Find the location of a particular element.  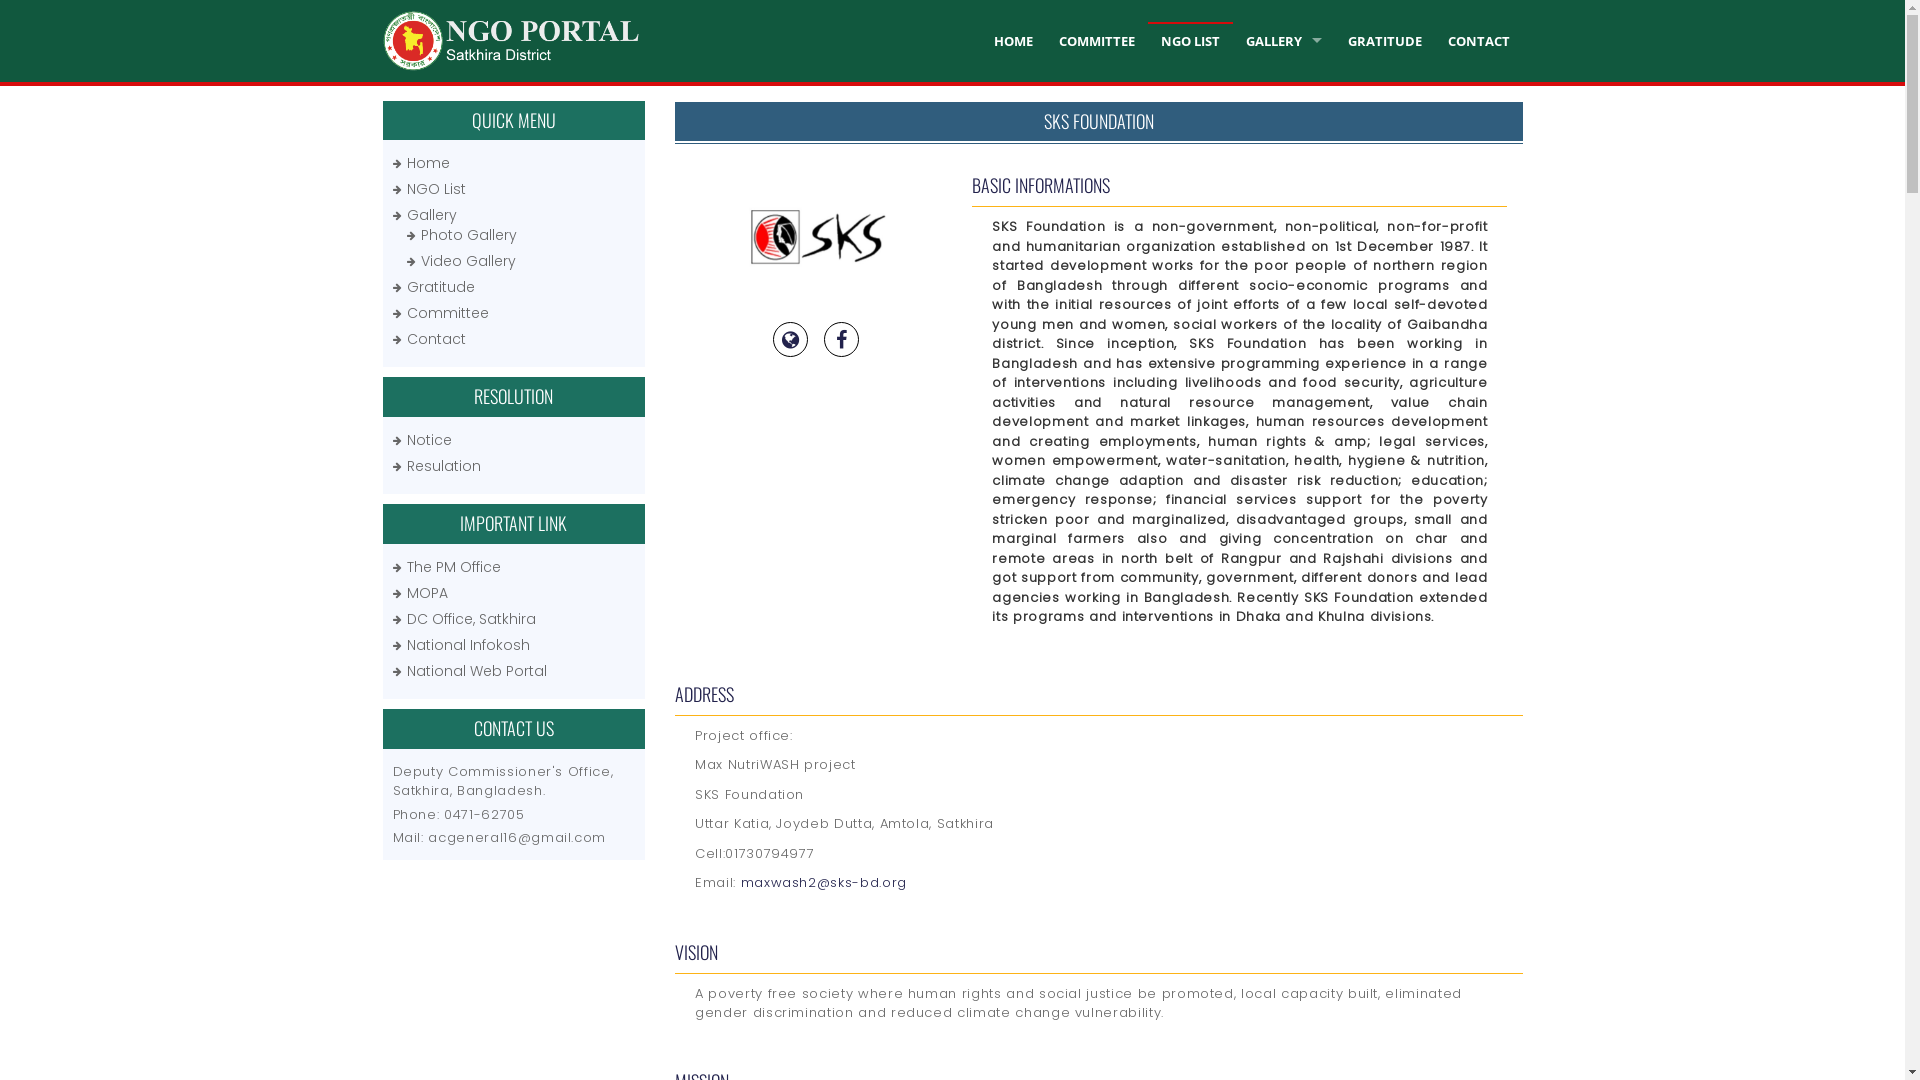

NGO LIST is located at coordinates (1190, 41).